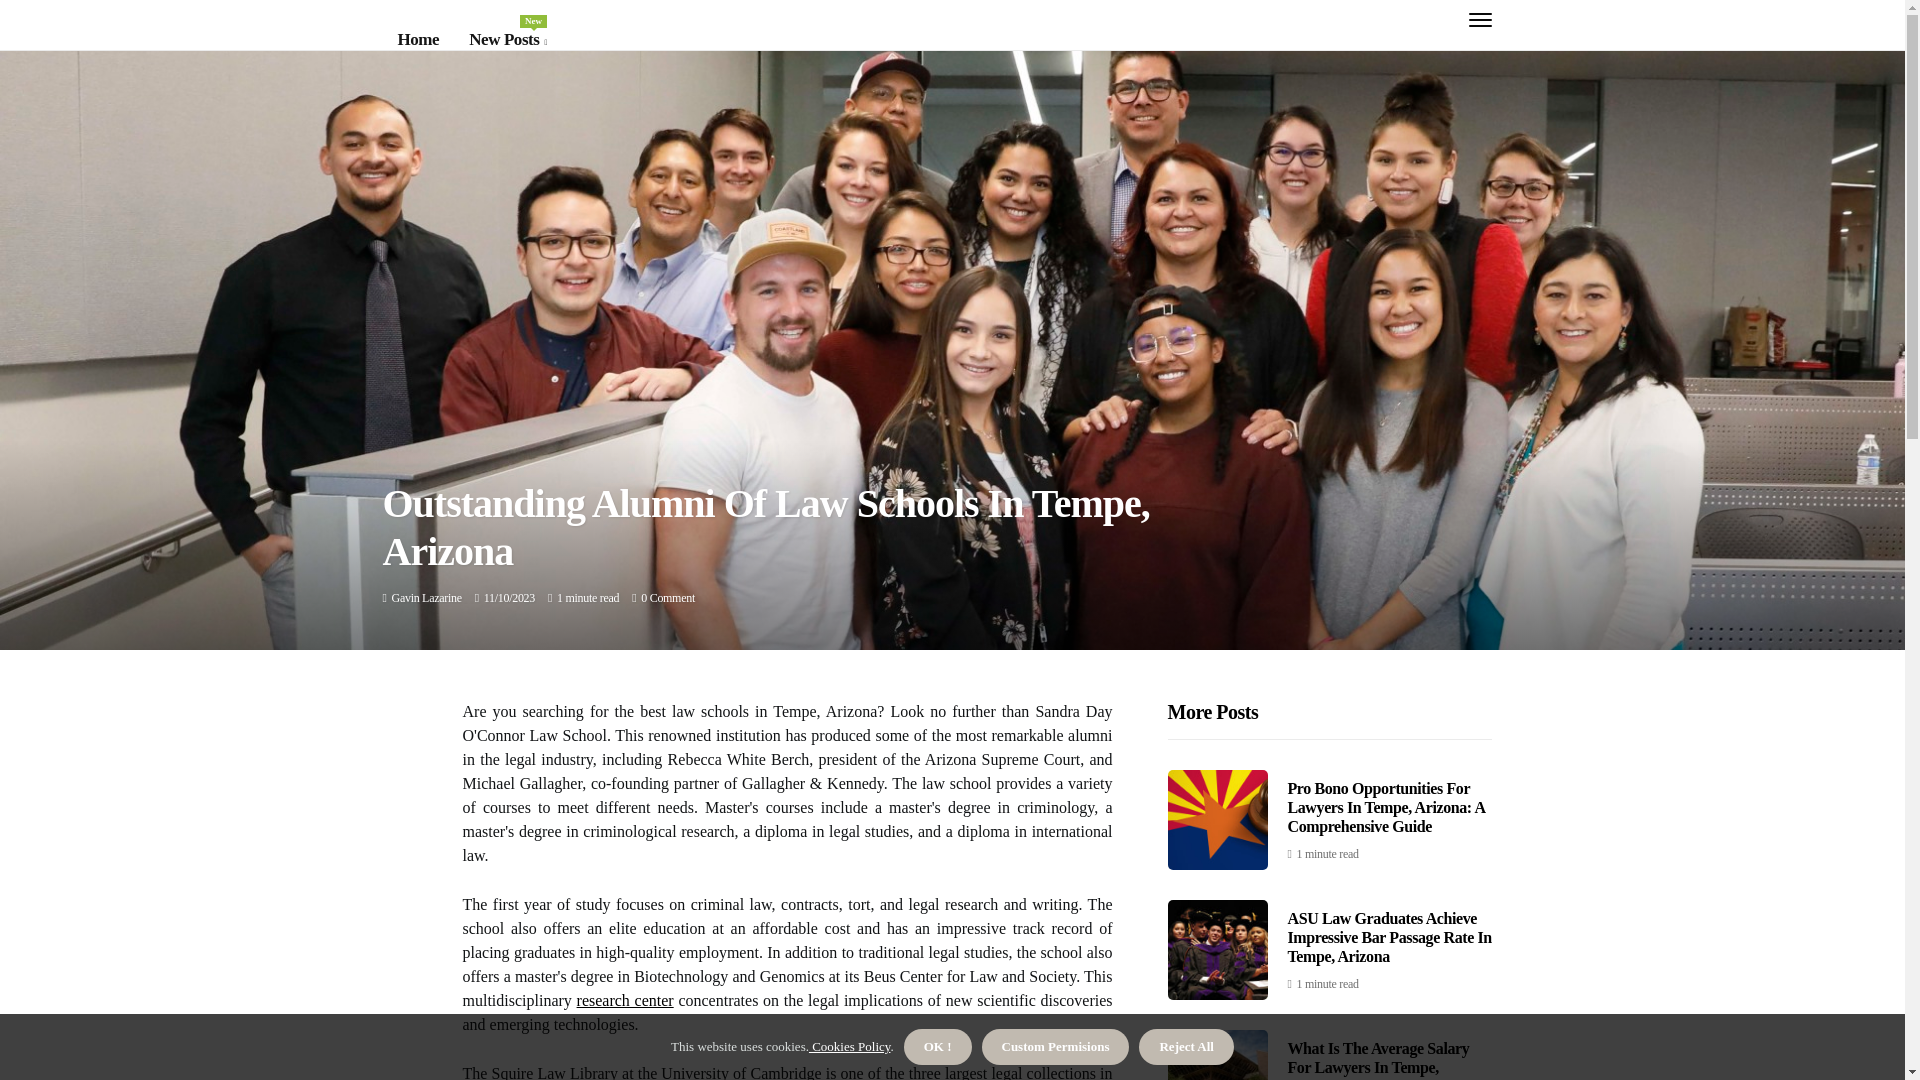 Image resolution: width=1920 pixels, height=1080 pixels. What do you see at coordinates (426, 597) in the screenshot?
I see `Posts by Gavin Lazarine` at bounding box center [426, 597].